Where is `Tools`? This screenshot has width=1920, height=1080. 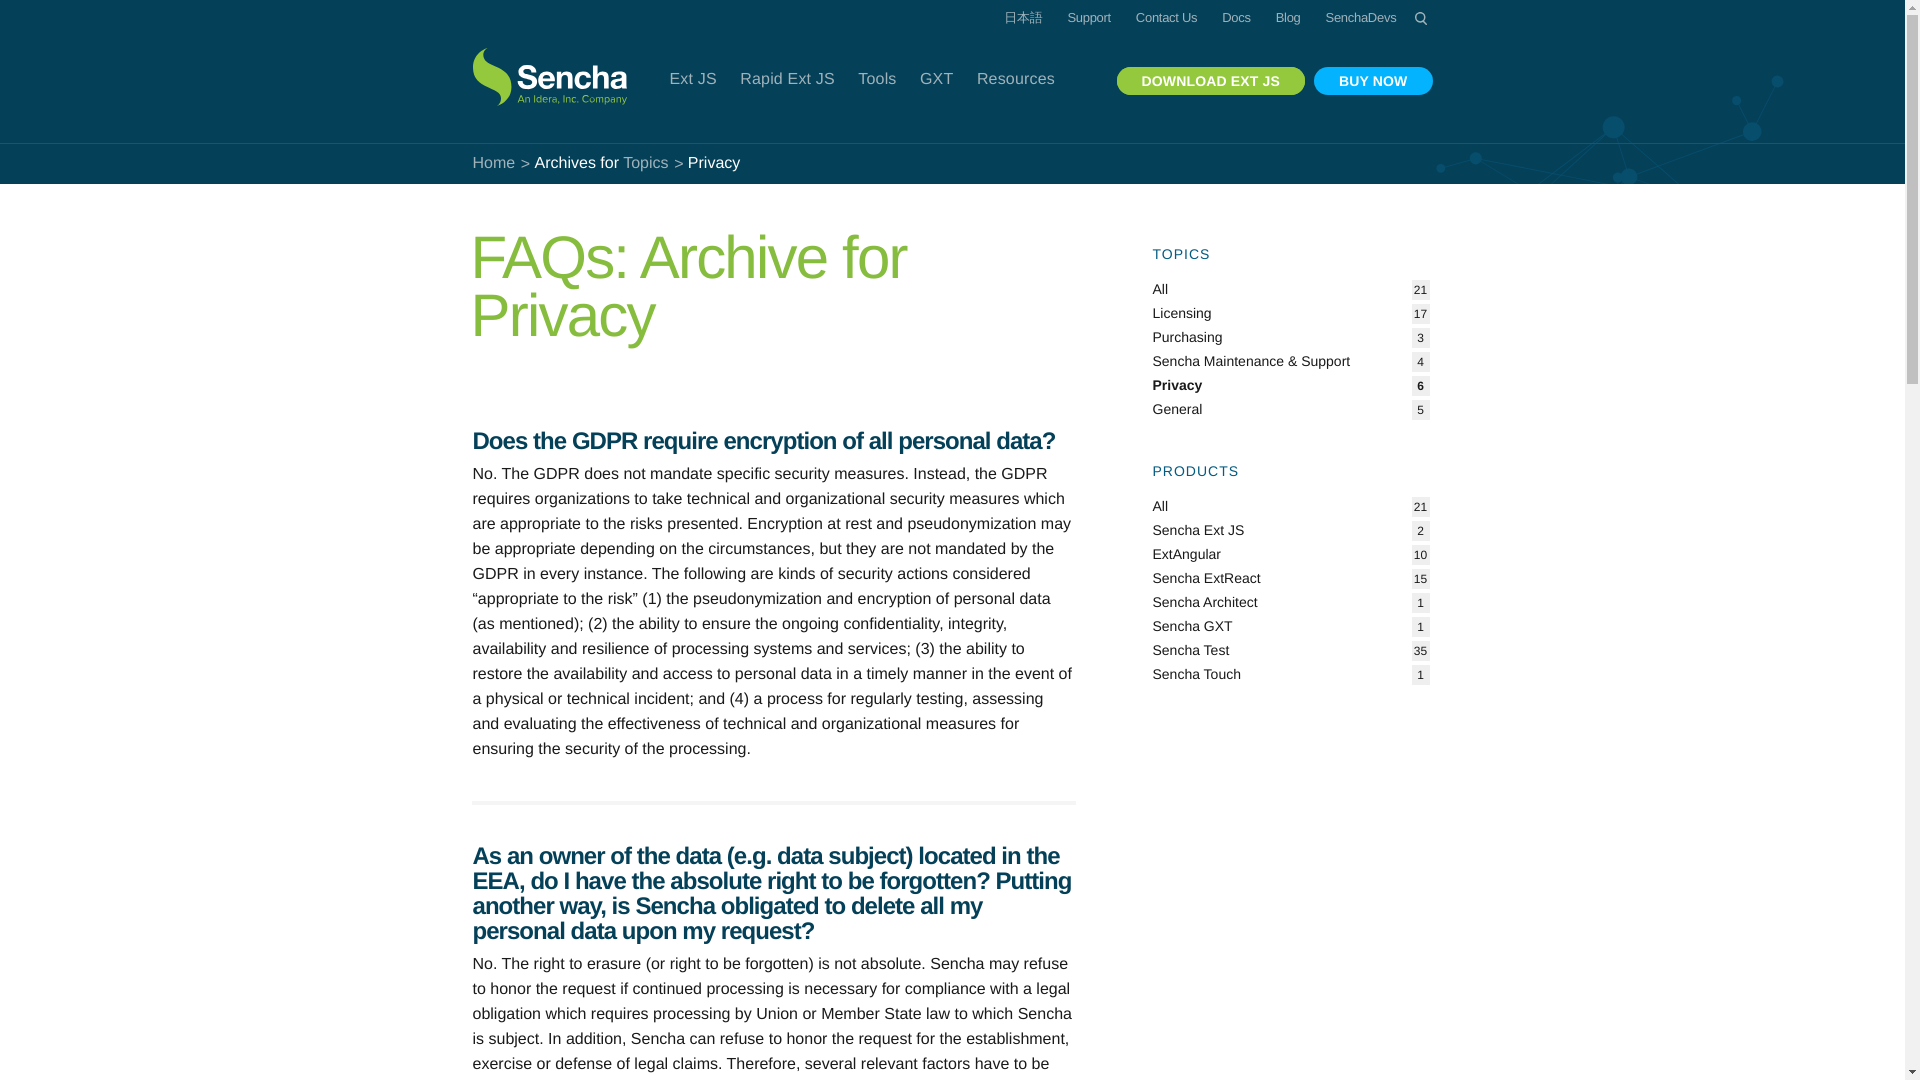
Tools is located at coordinates (876, 80).